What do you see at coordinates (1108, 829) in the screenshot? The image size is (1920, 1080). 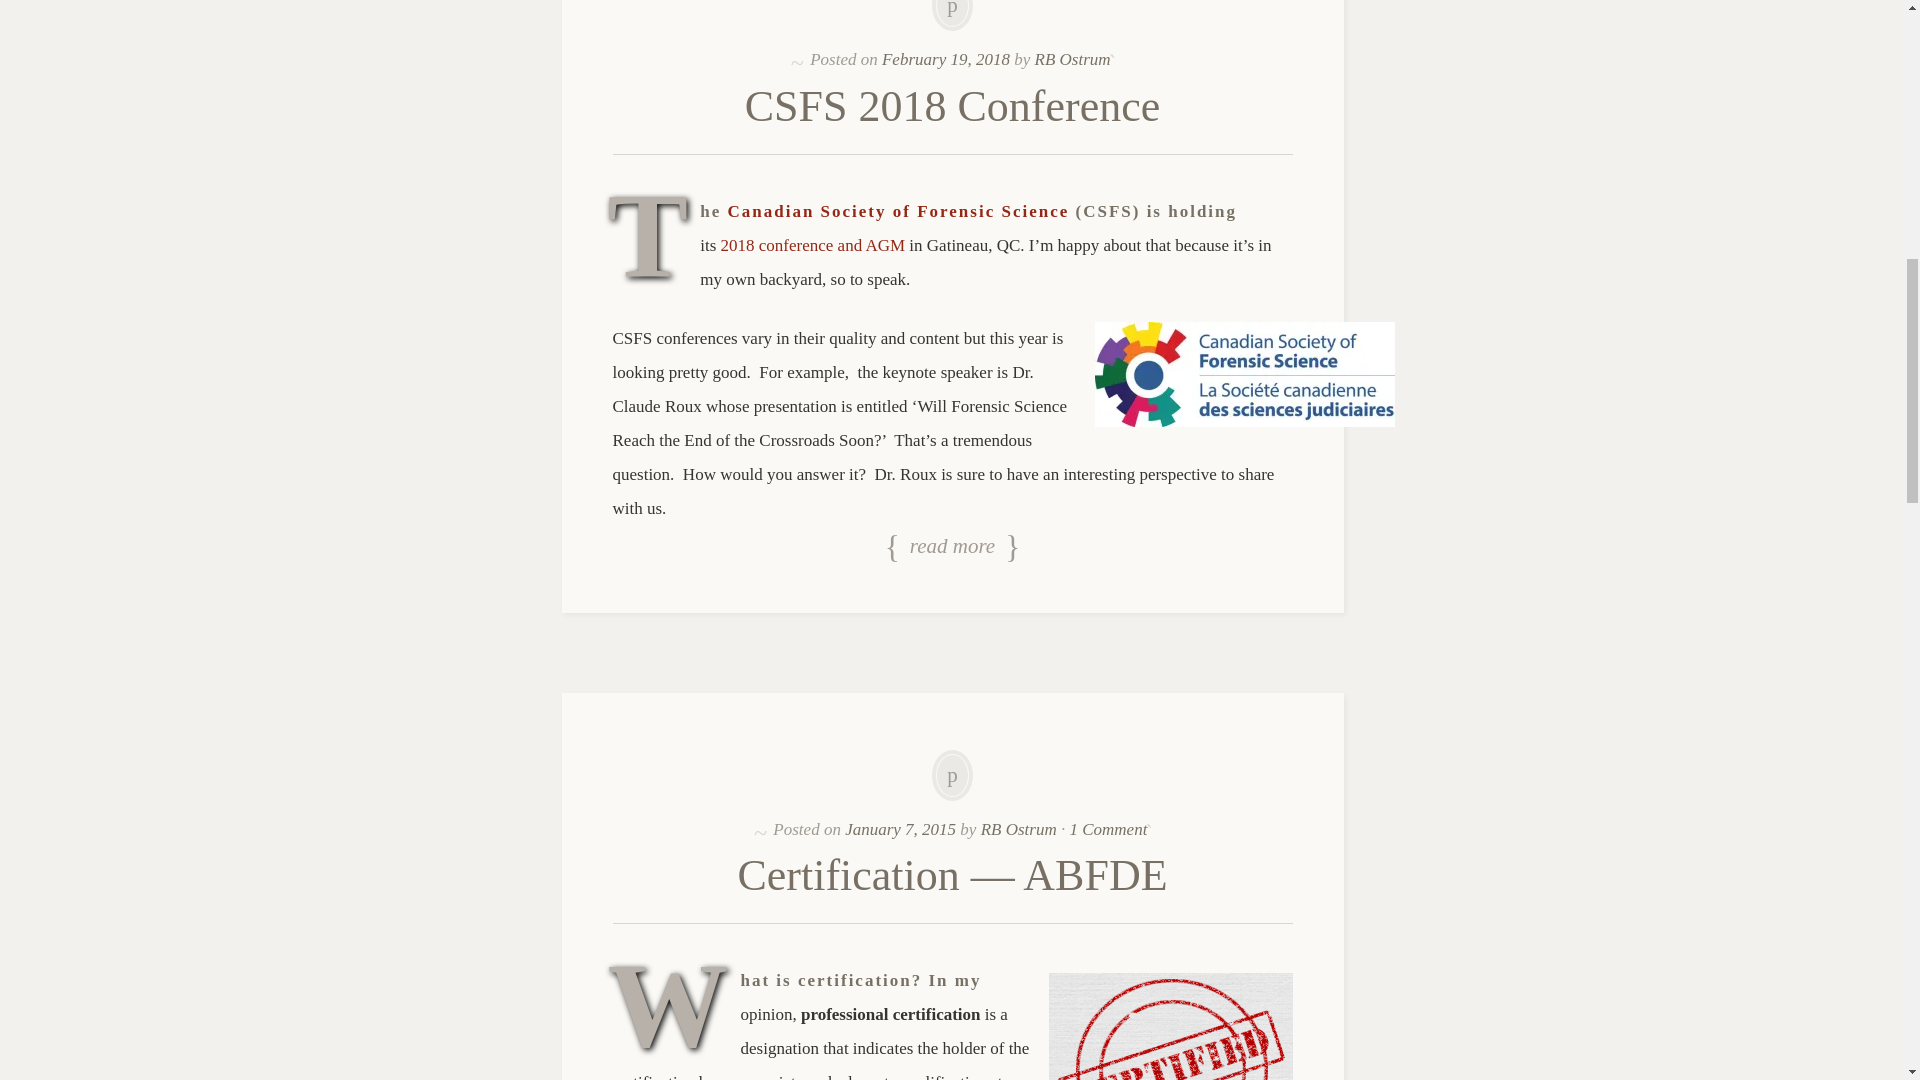 I see `1 Comment` at bounding box center [1108, 829].